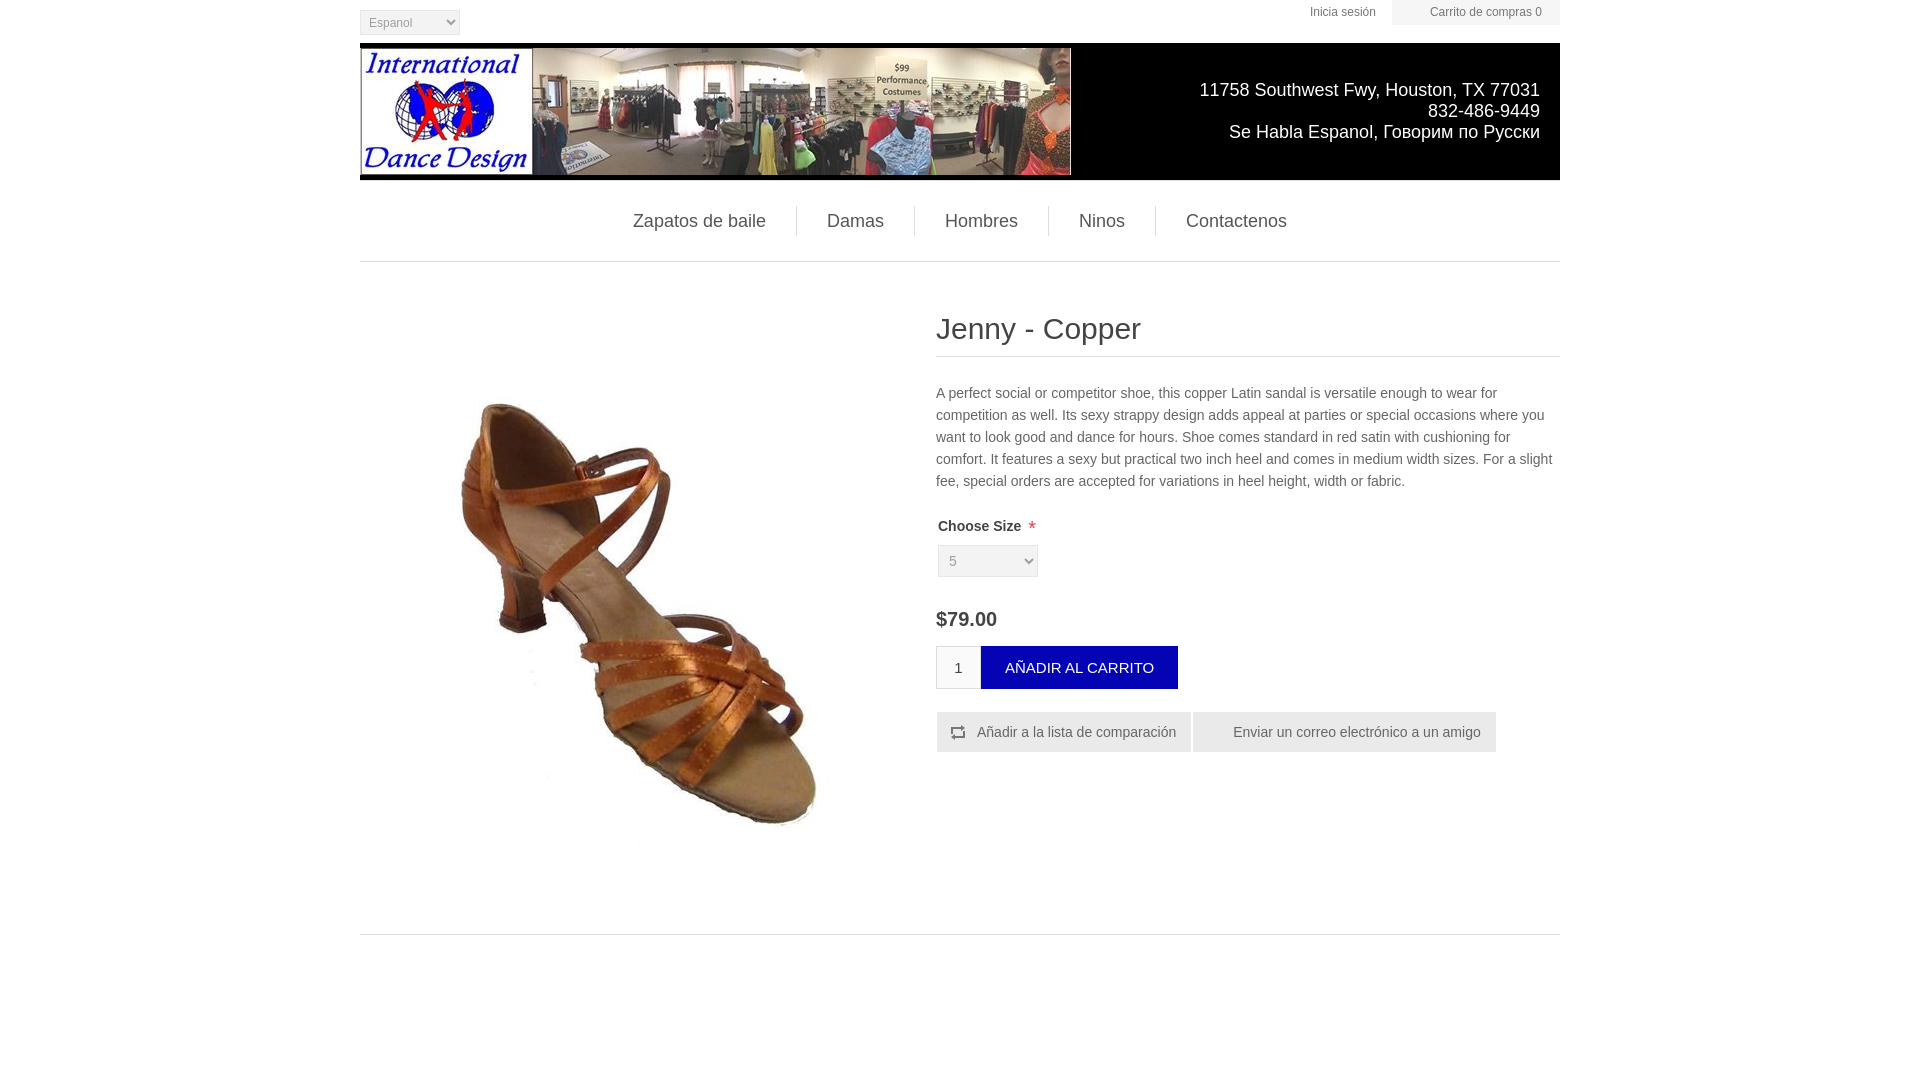 This screenshot has width=1920, height=1080. What do you see at coordinates (958, 667) in the screenshot?
I see `1` at bounding box center [958, 667].